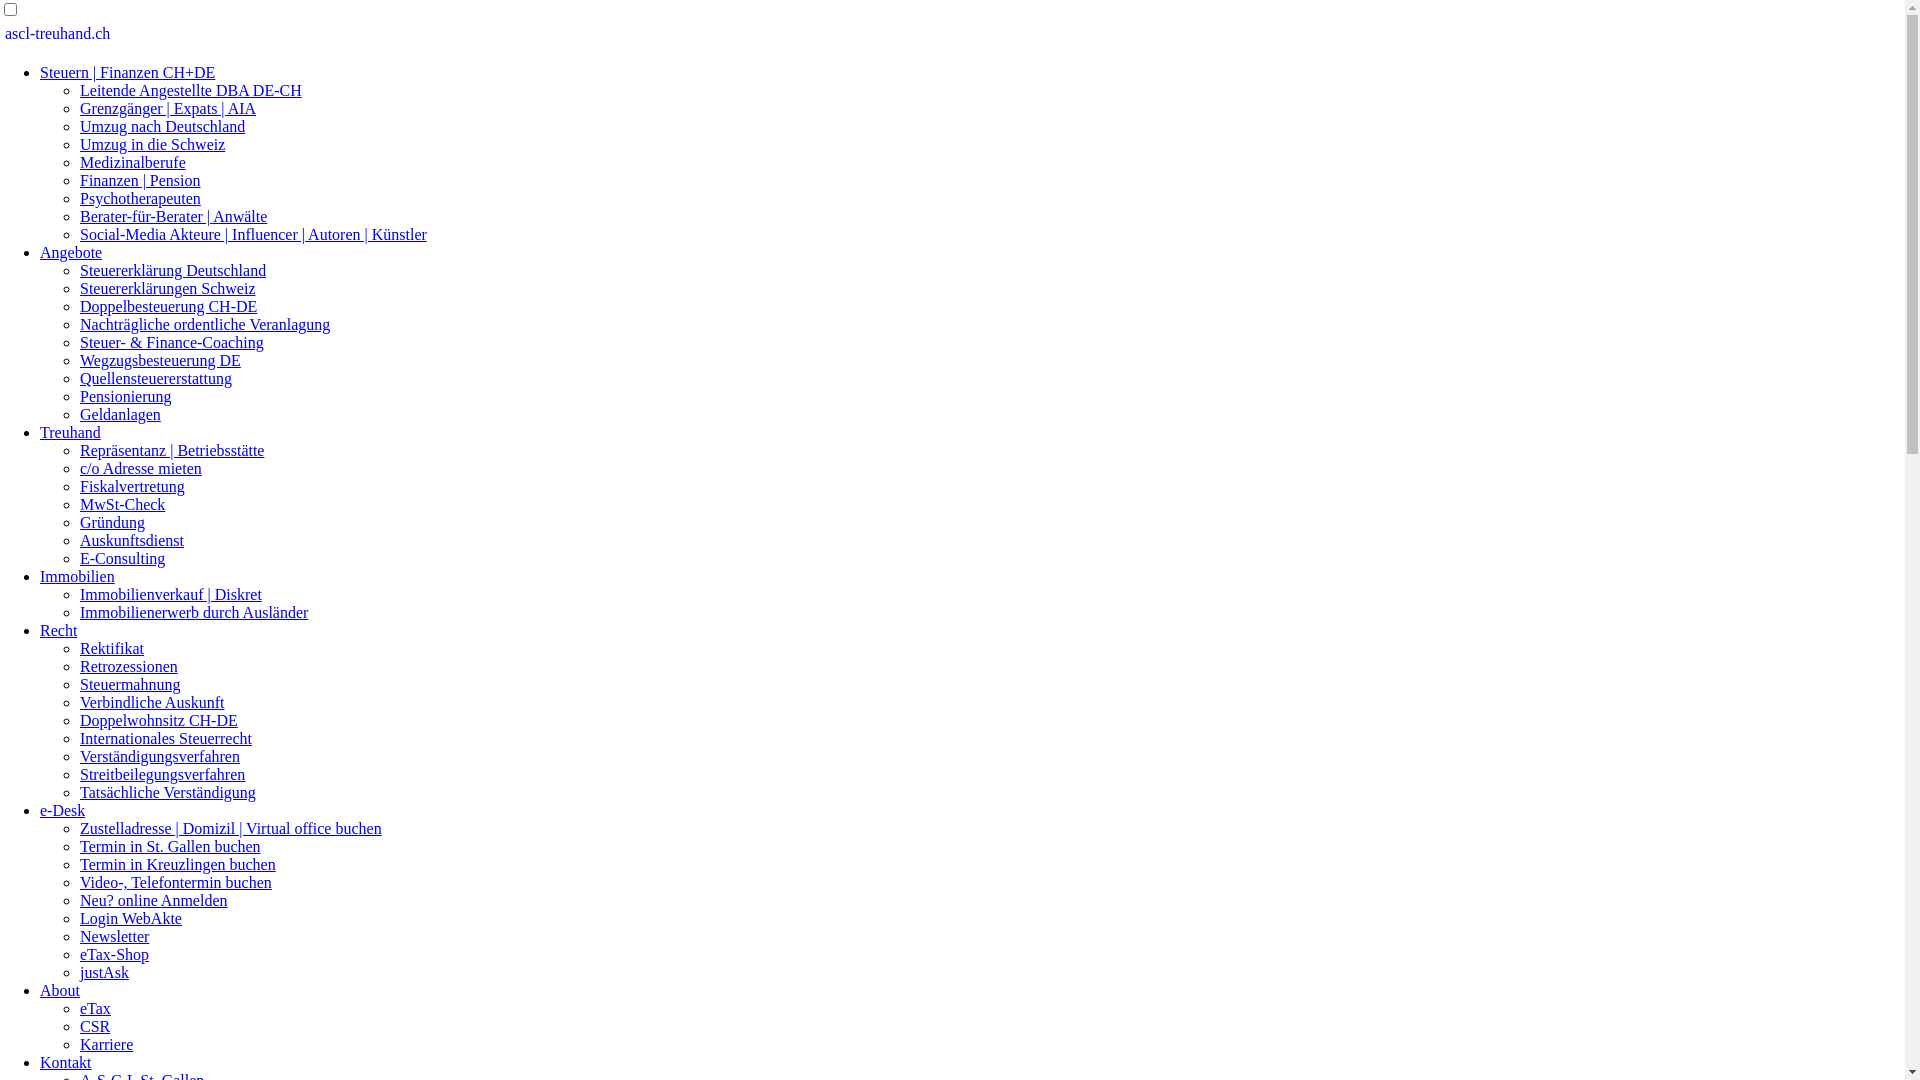  What do you see at coordinates (112, 648) in the screenshot?
I see `Rektifikat` at bounding box center [112, 648].